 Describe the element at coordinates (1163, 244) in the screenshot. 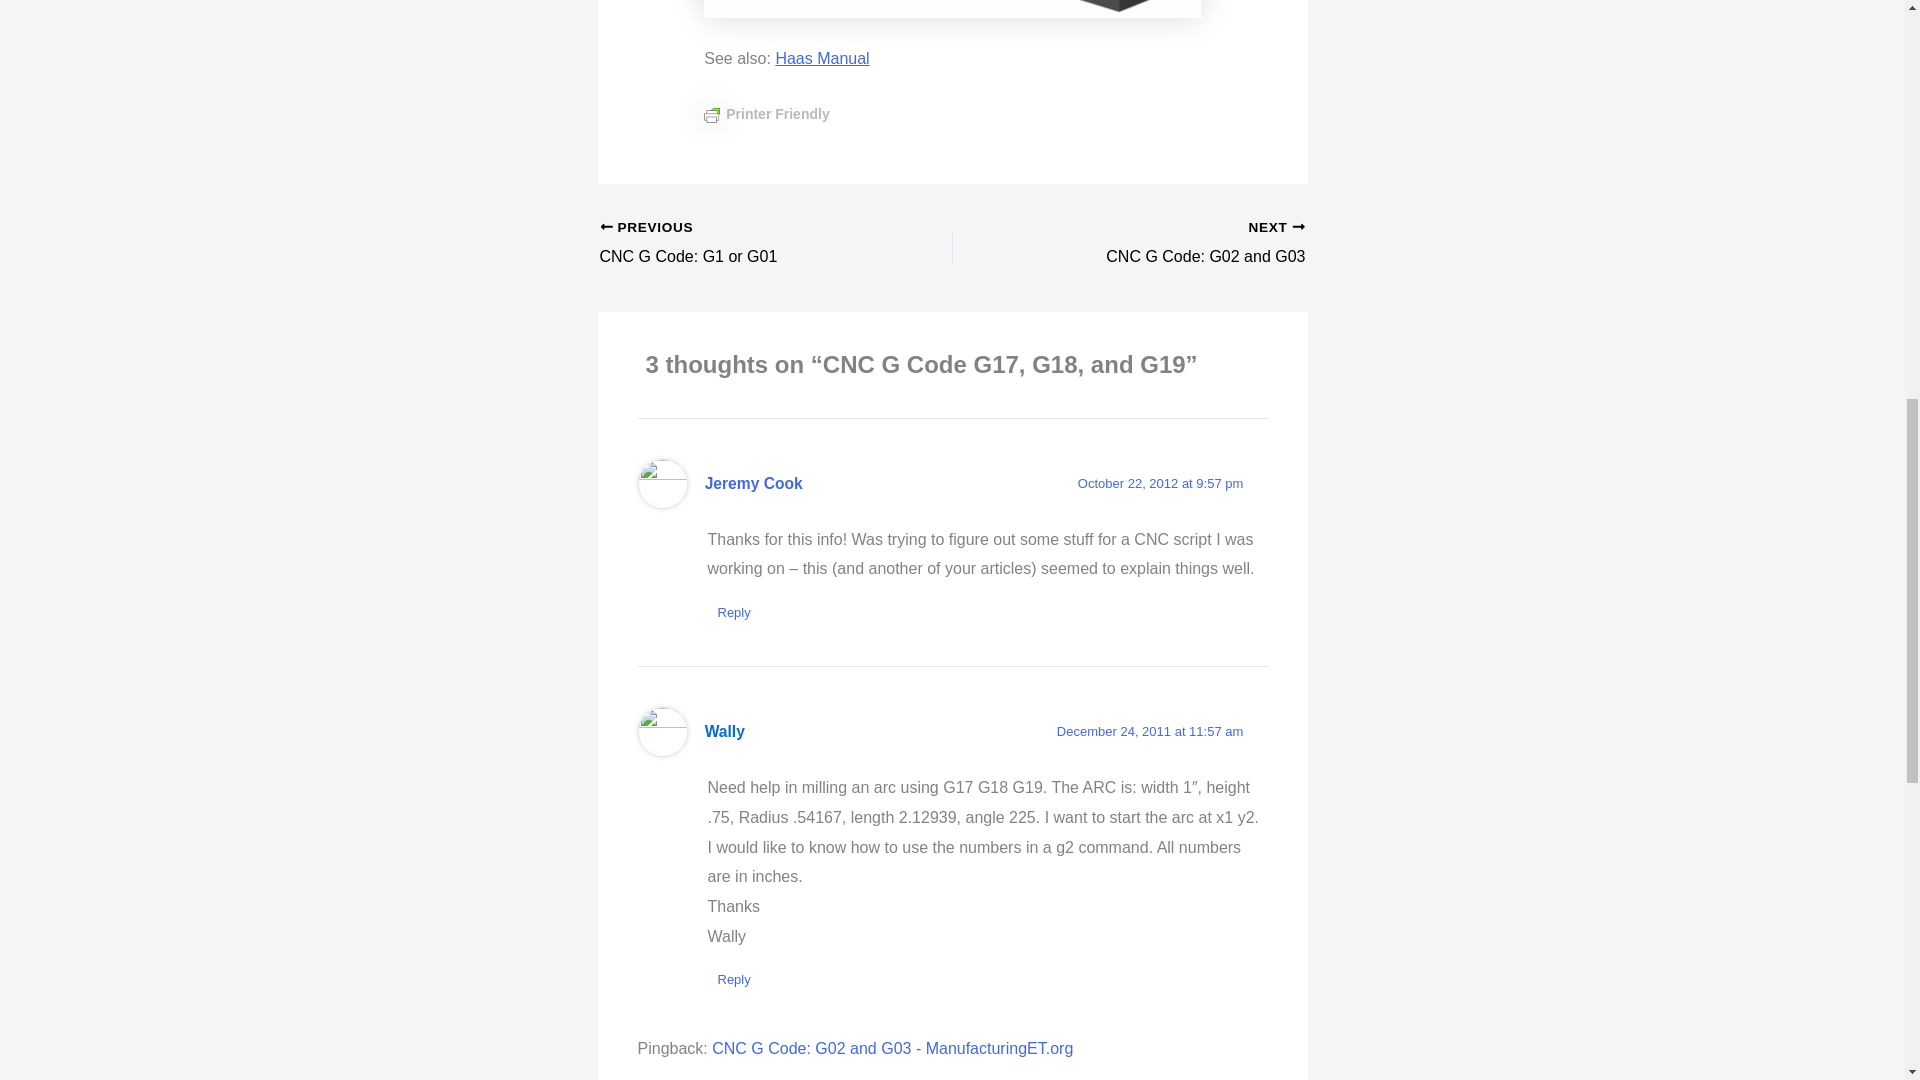

I see `CNC G Code: G02 and G03` at that location.